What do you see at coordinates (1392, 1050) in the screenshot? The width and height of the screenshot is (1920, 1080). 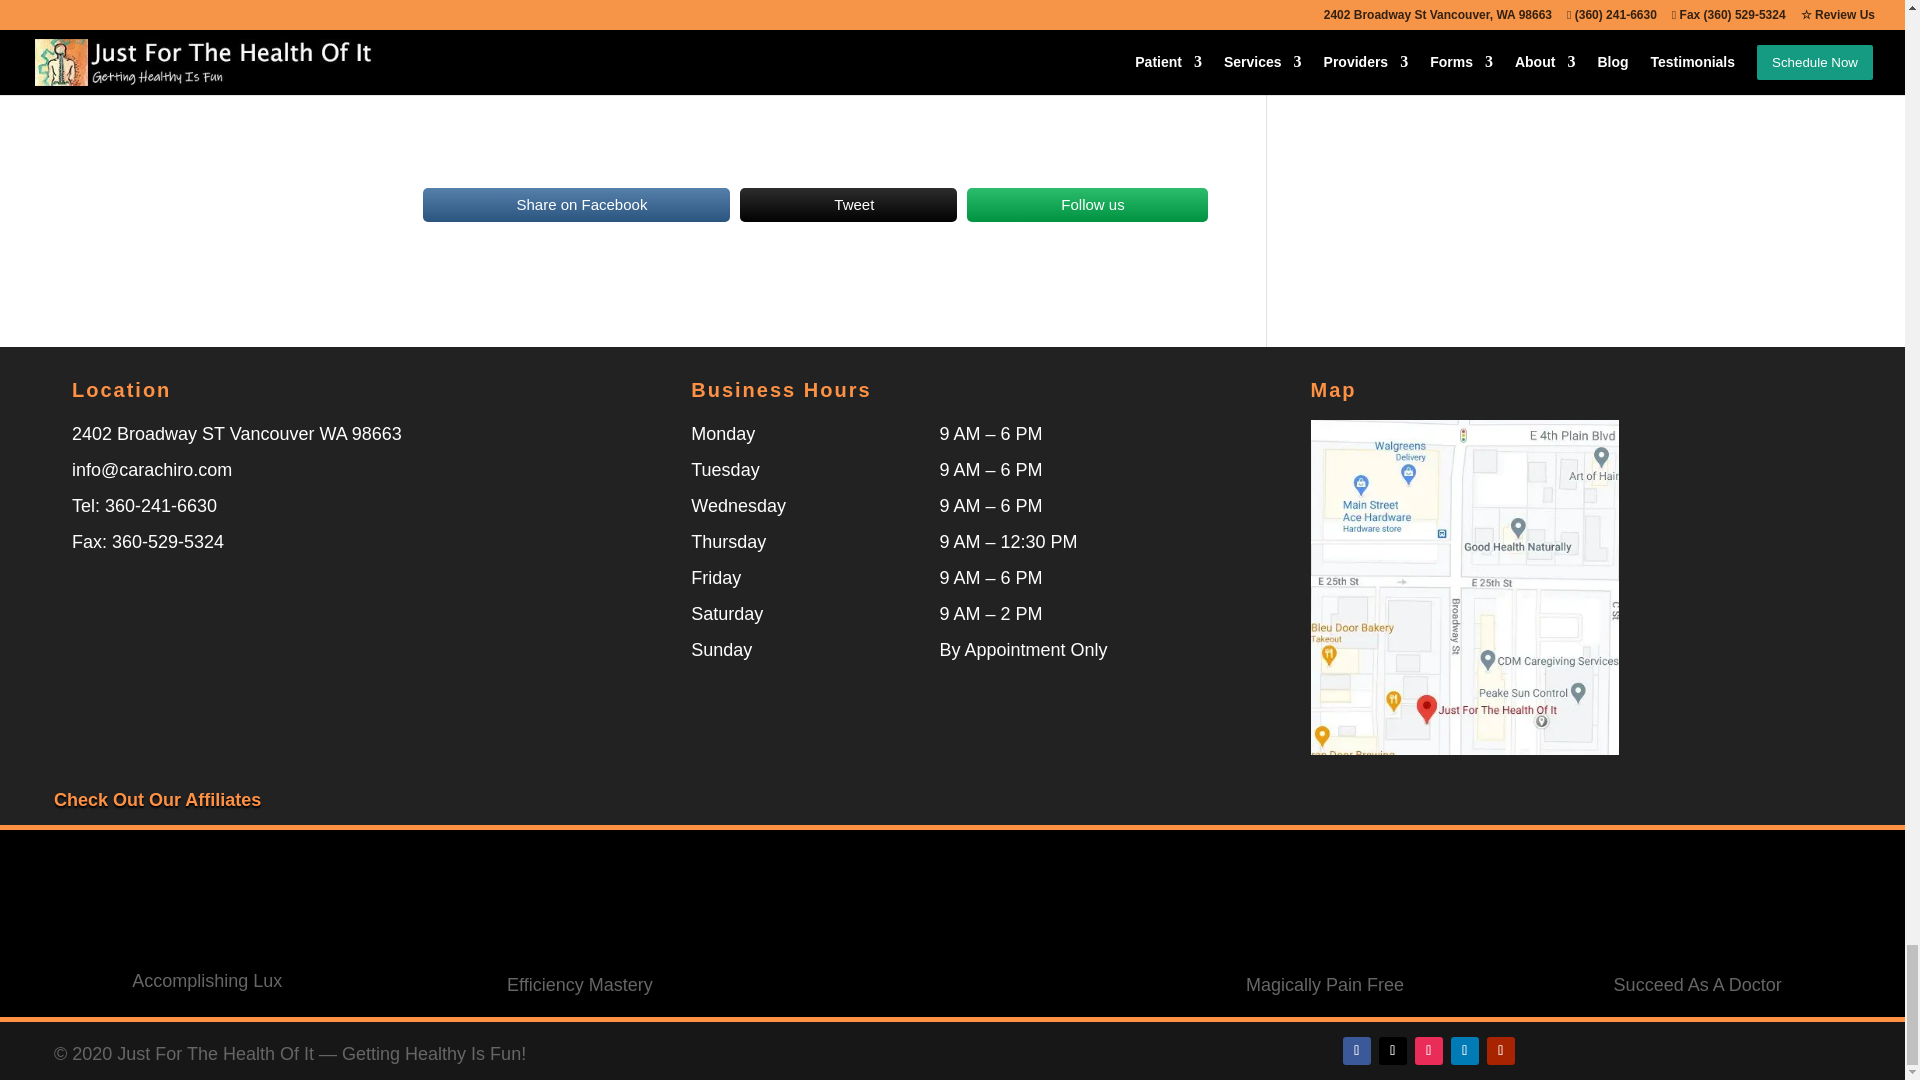 I see `Follow on X` at bounding box center [1392, 1050].